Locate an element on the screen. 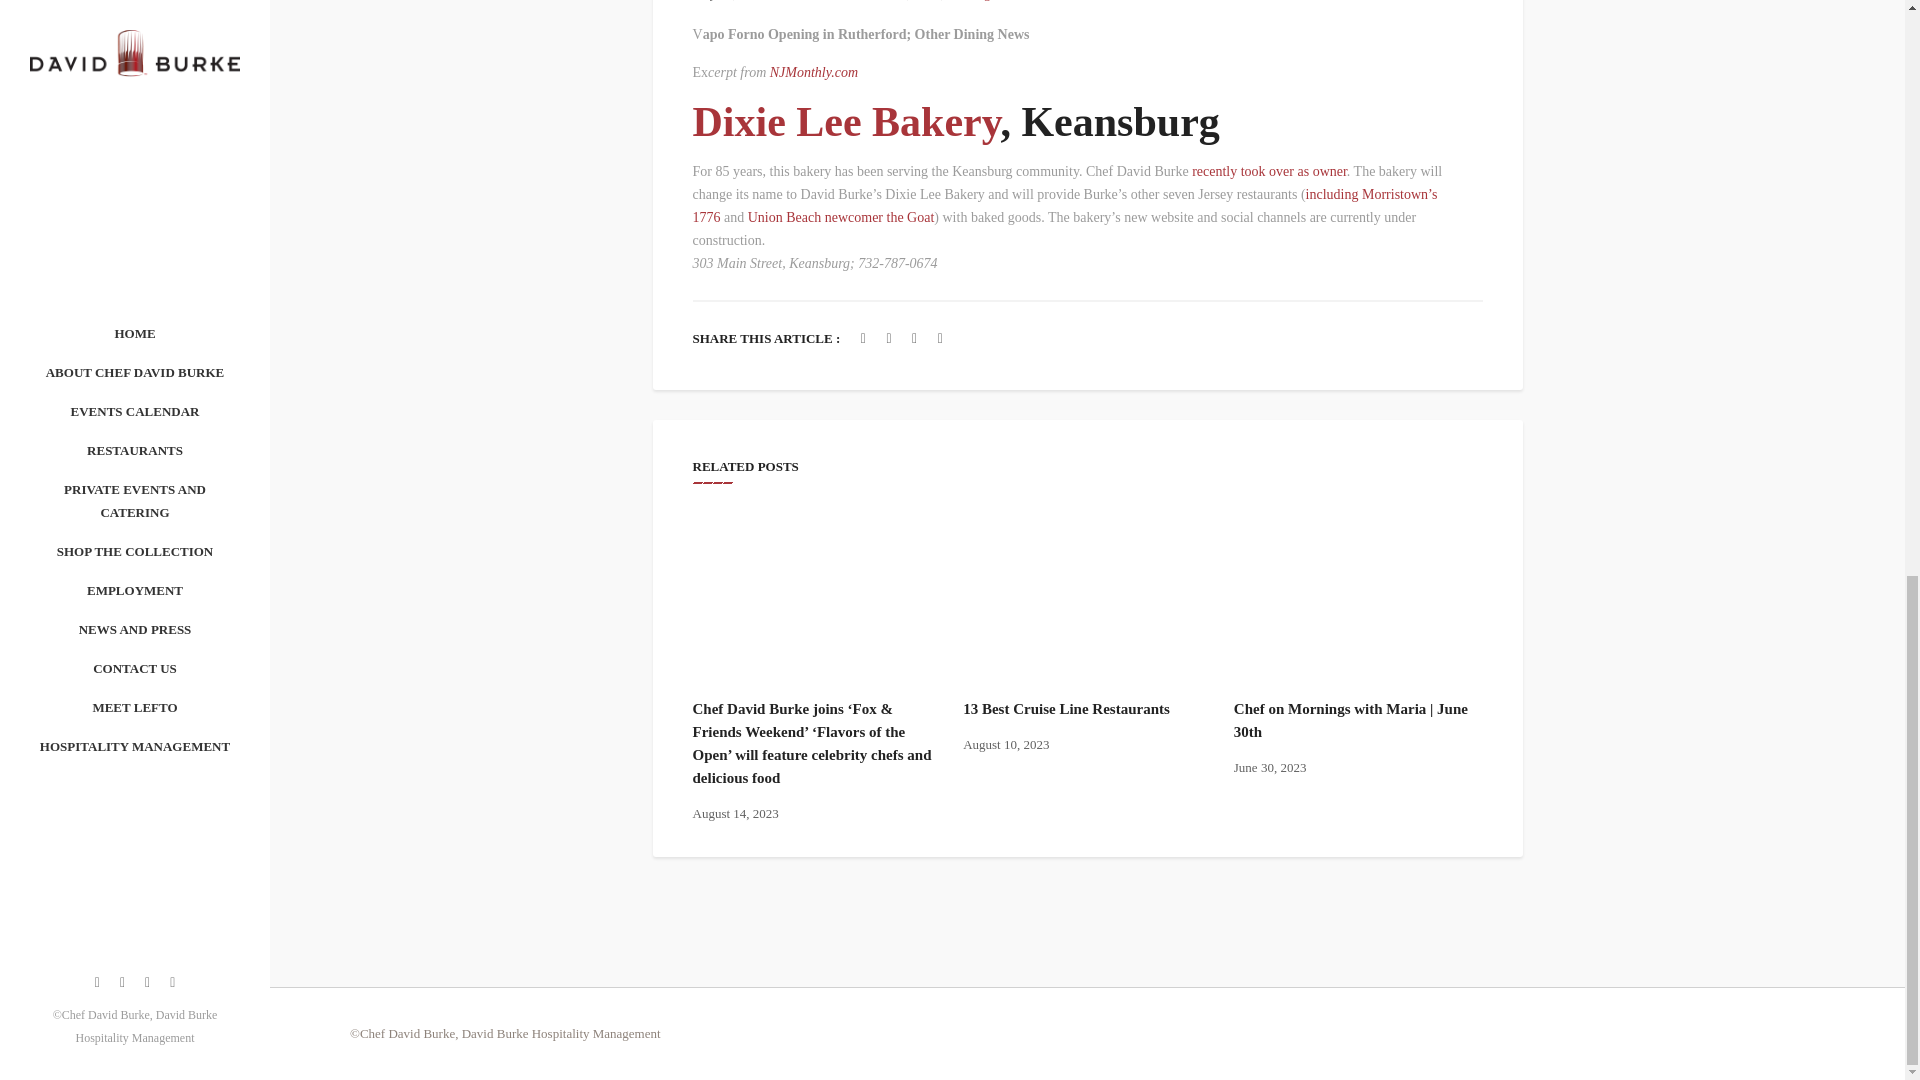  Uncategorized is located at coordinates (984, 0).